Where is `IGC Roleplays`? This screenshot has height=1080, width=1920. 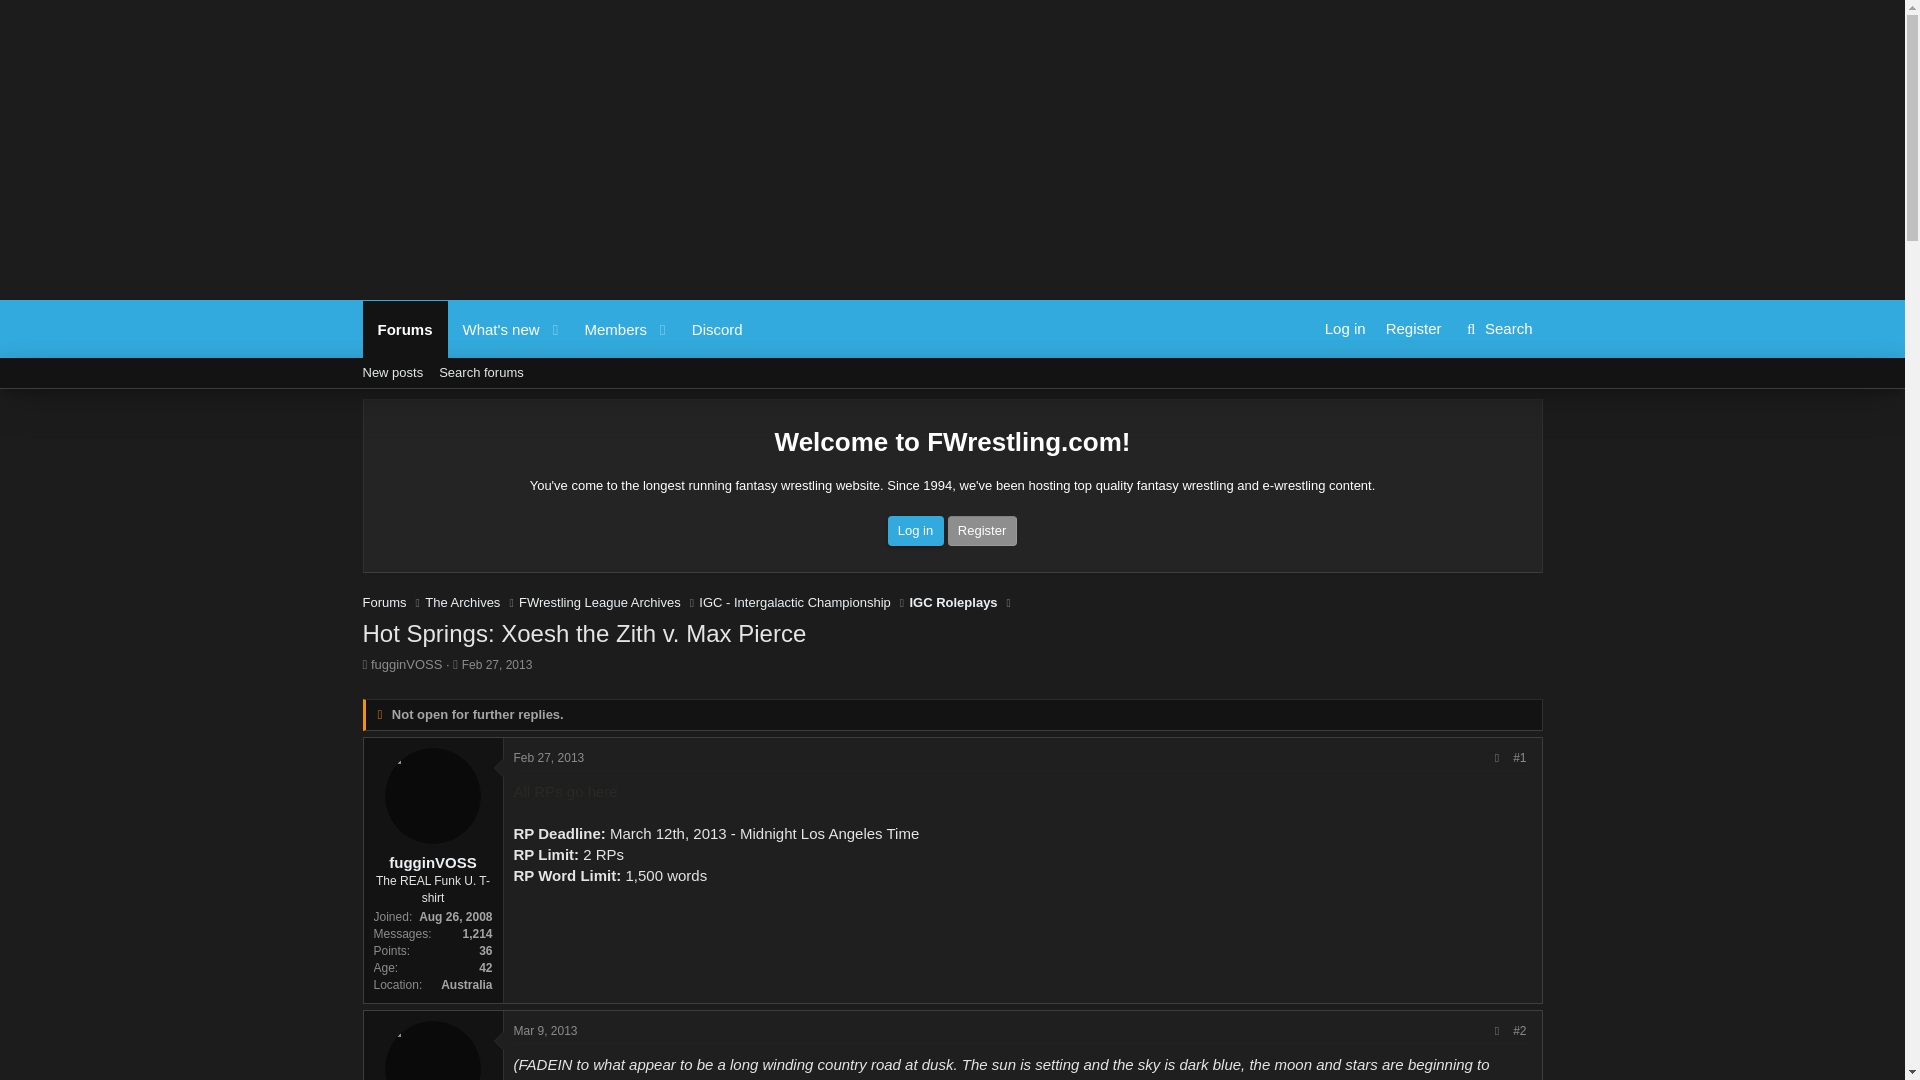 IGC Roleplays is located at coordinates (1414, 328).